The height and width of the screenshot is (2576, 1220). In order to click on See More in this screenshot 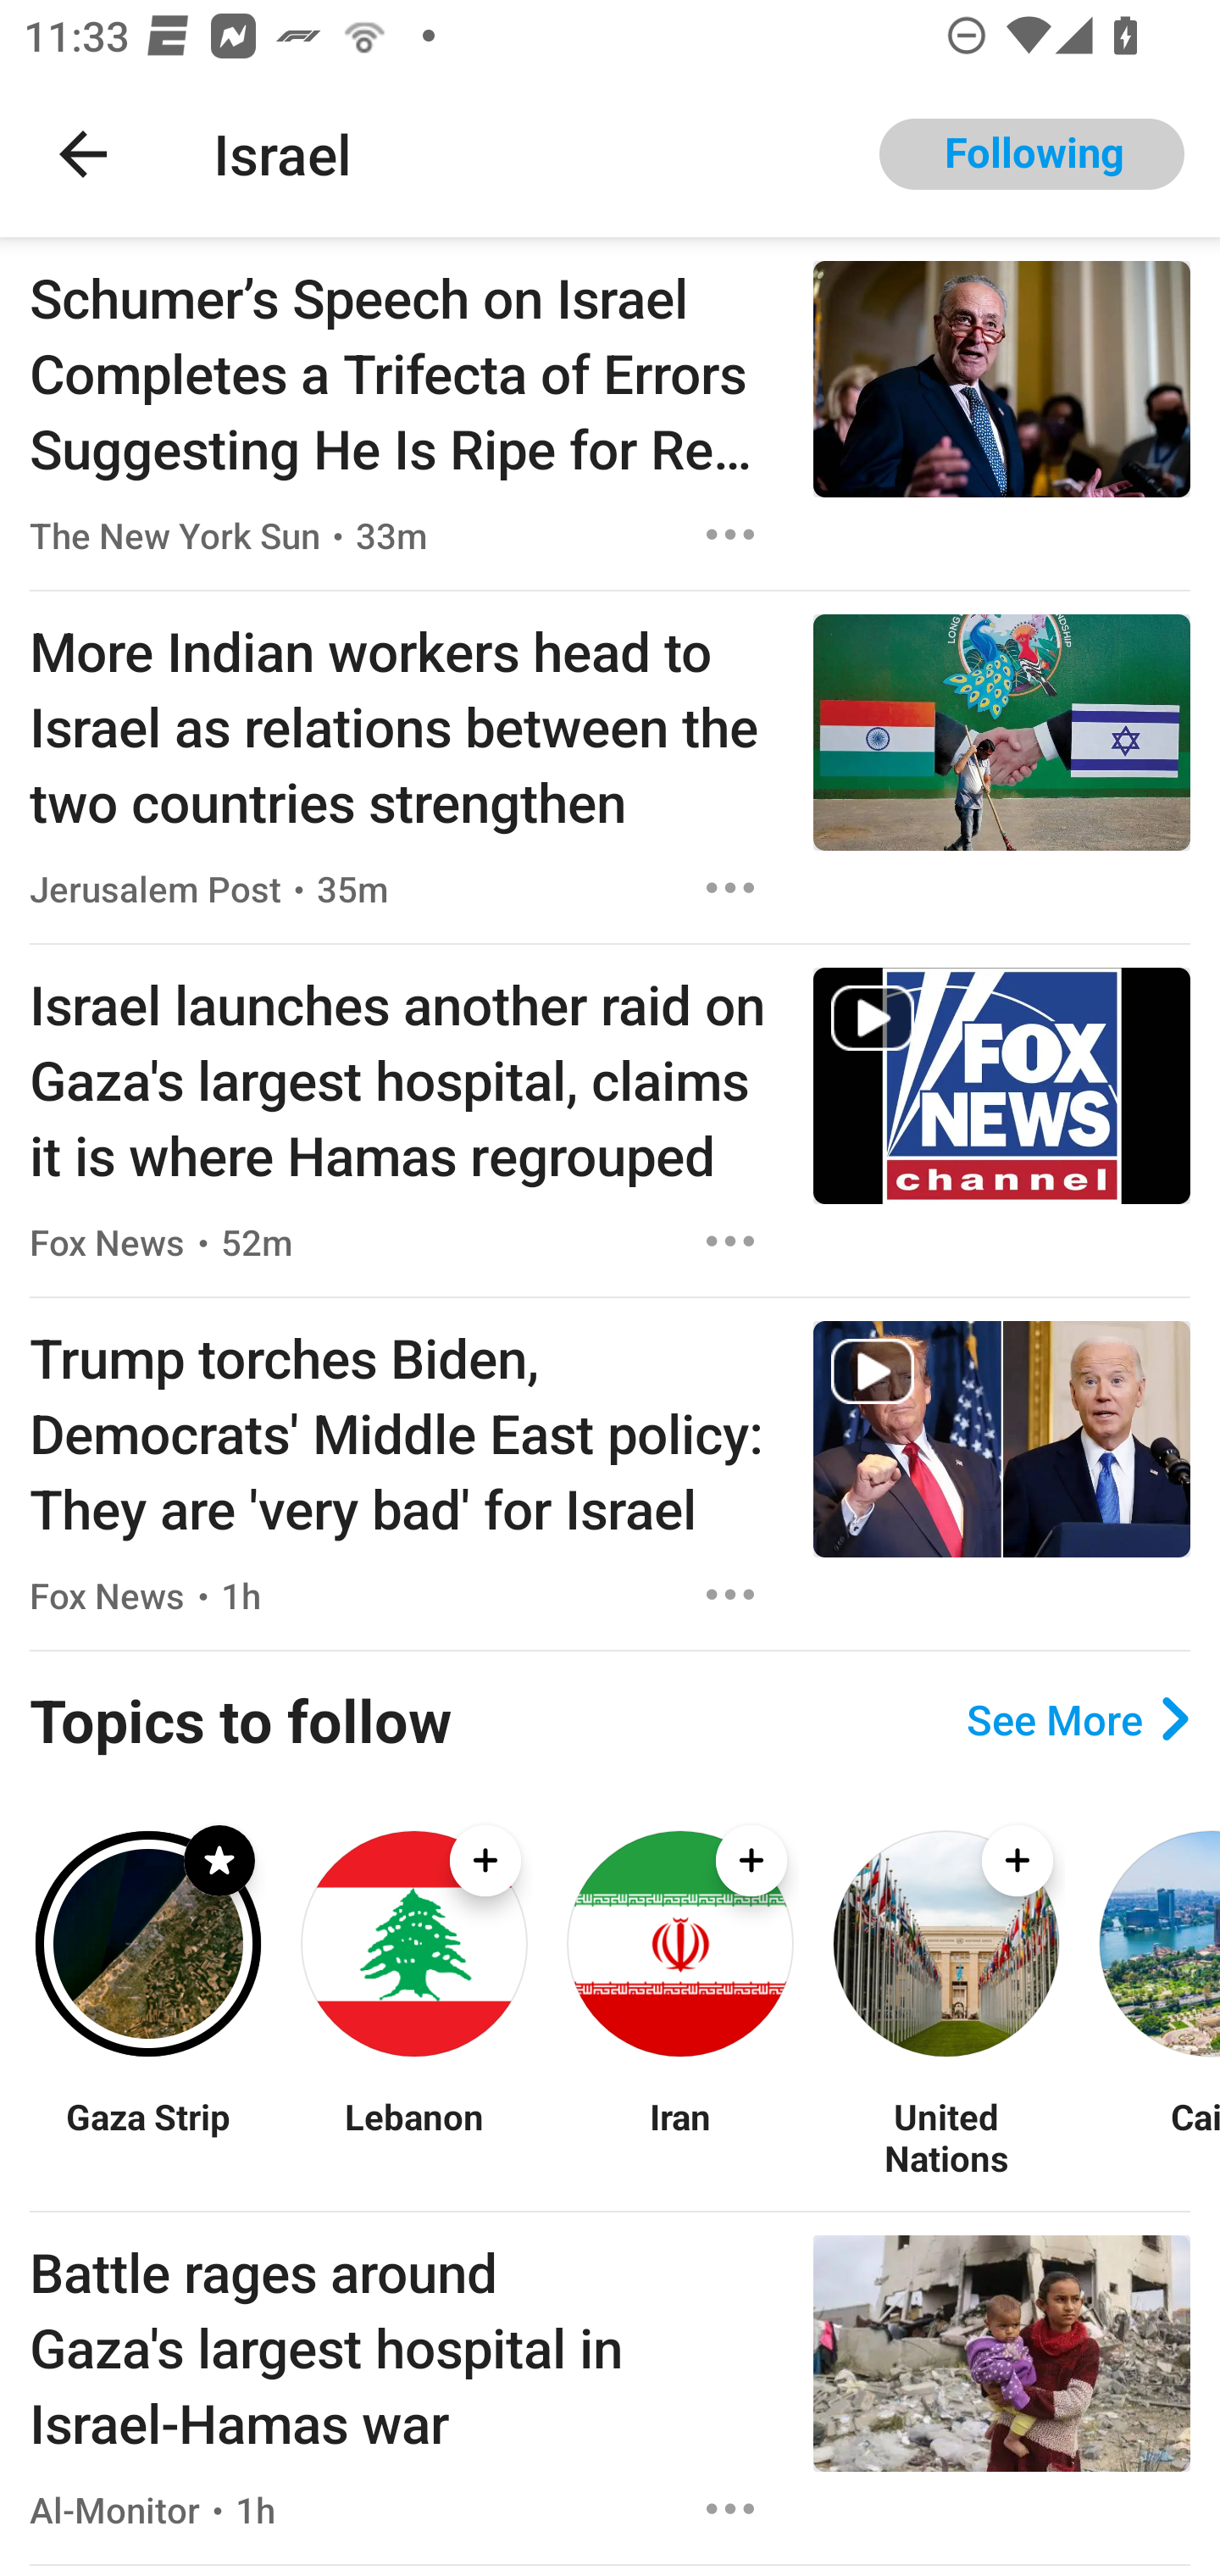, I will do `click(1078, 1719)`.